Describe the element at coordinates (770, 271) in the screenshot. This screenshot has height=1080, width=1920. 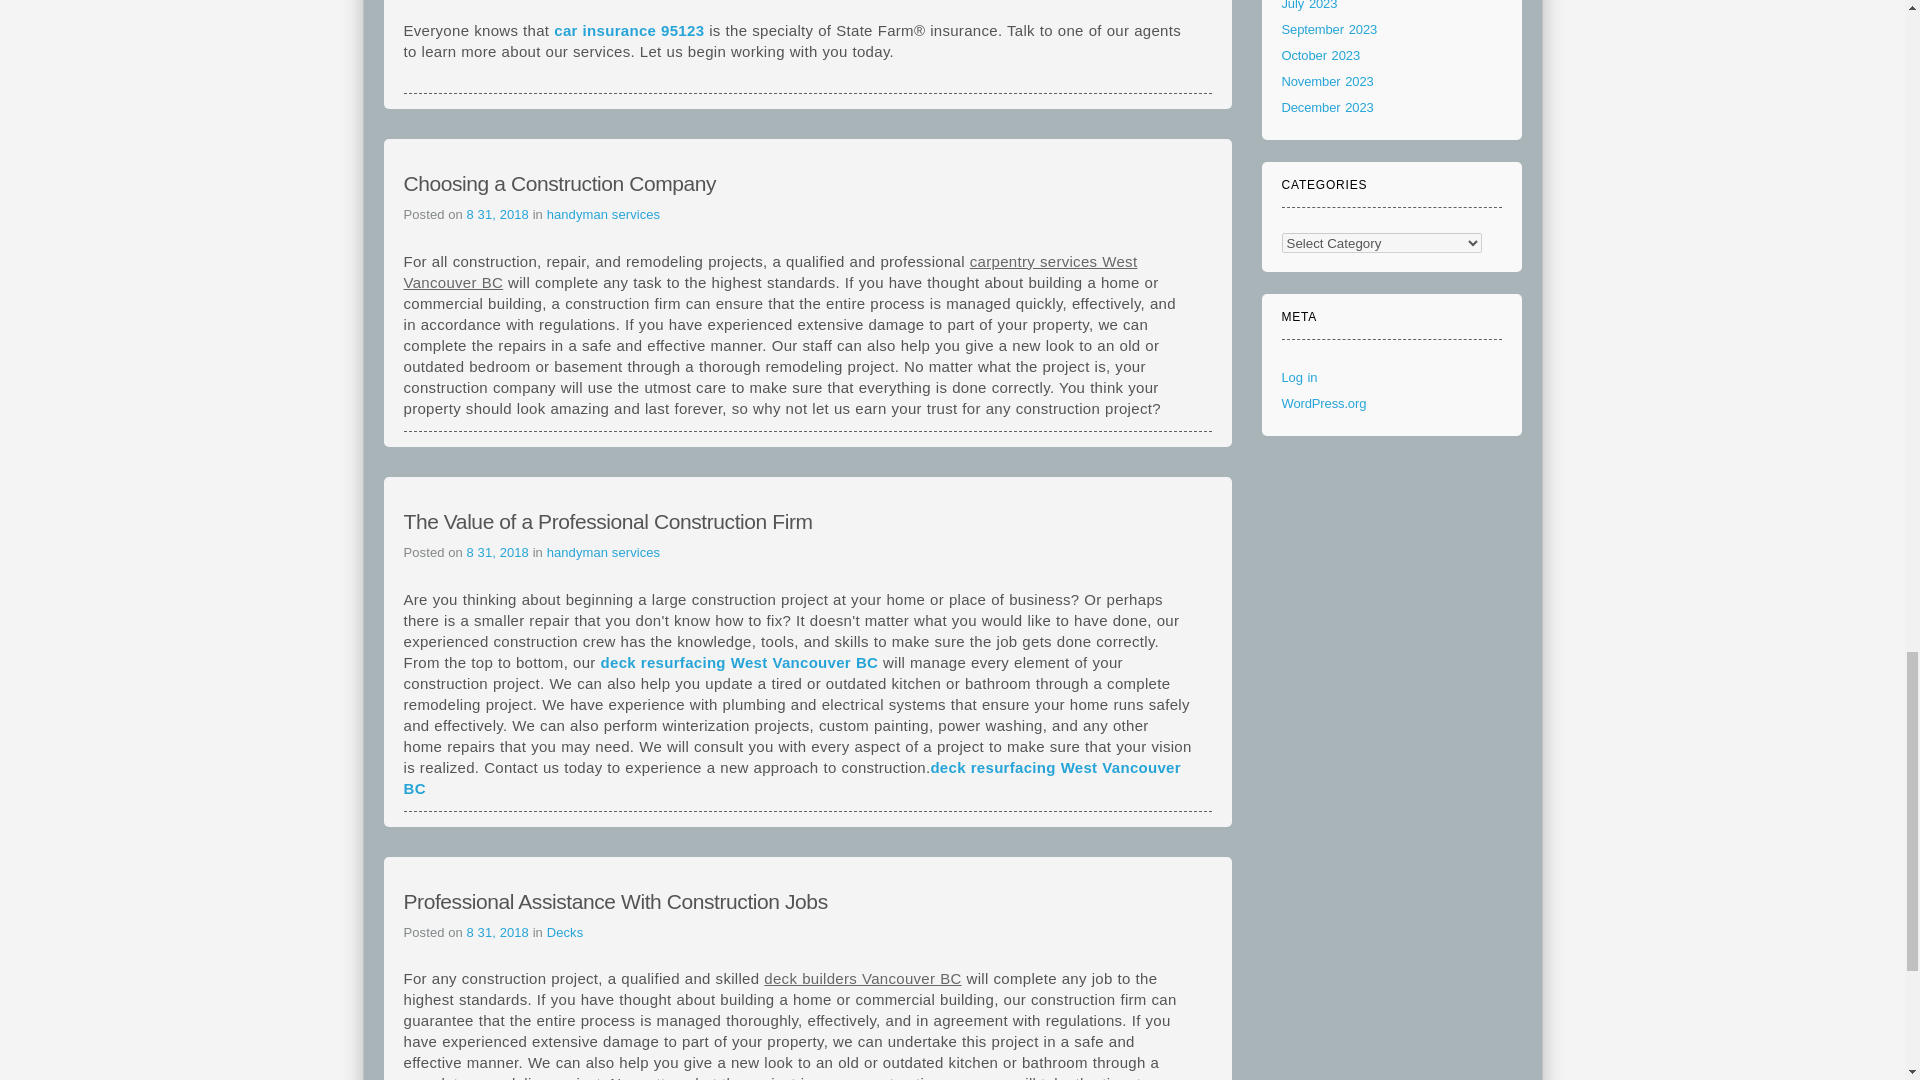
I see `carpentry services West Vancouver BC` at that location.